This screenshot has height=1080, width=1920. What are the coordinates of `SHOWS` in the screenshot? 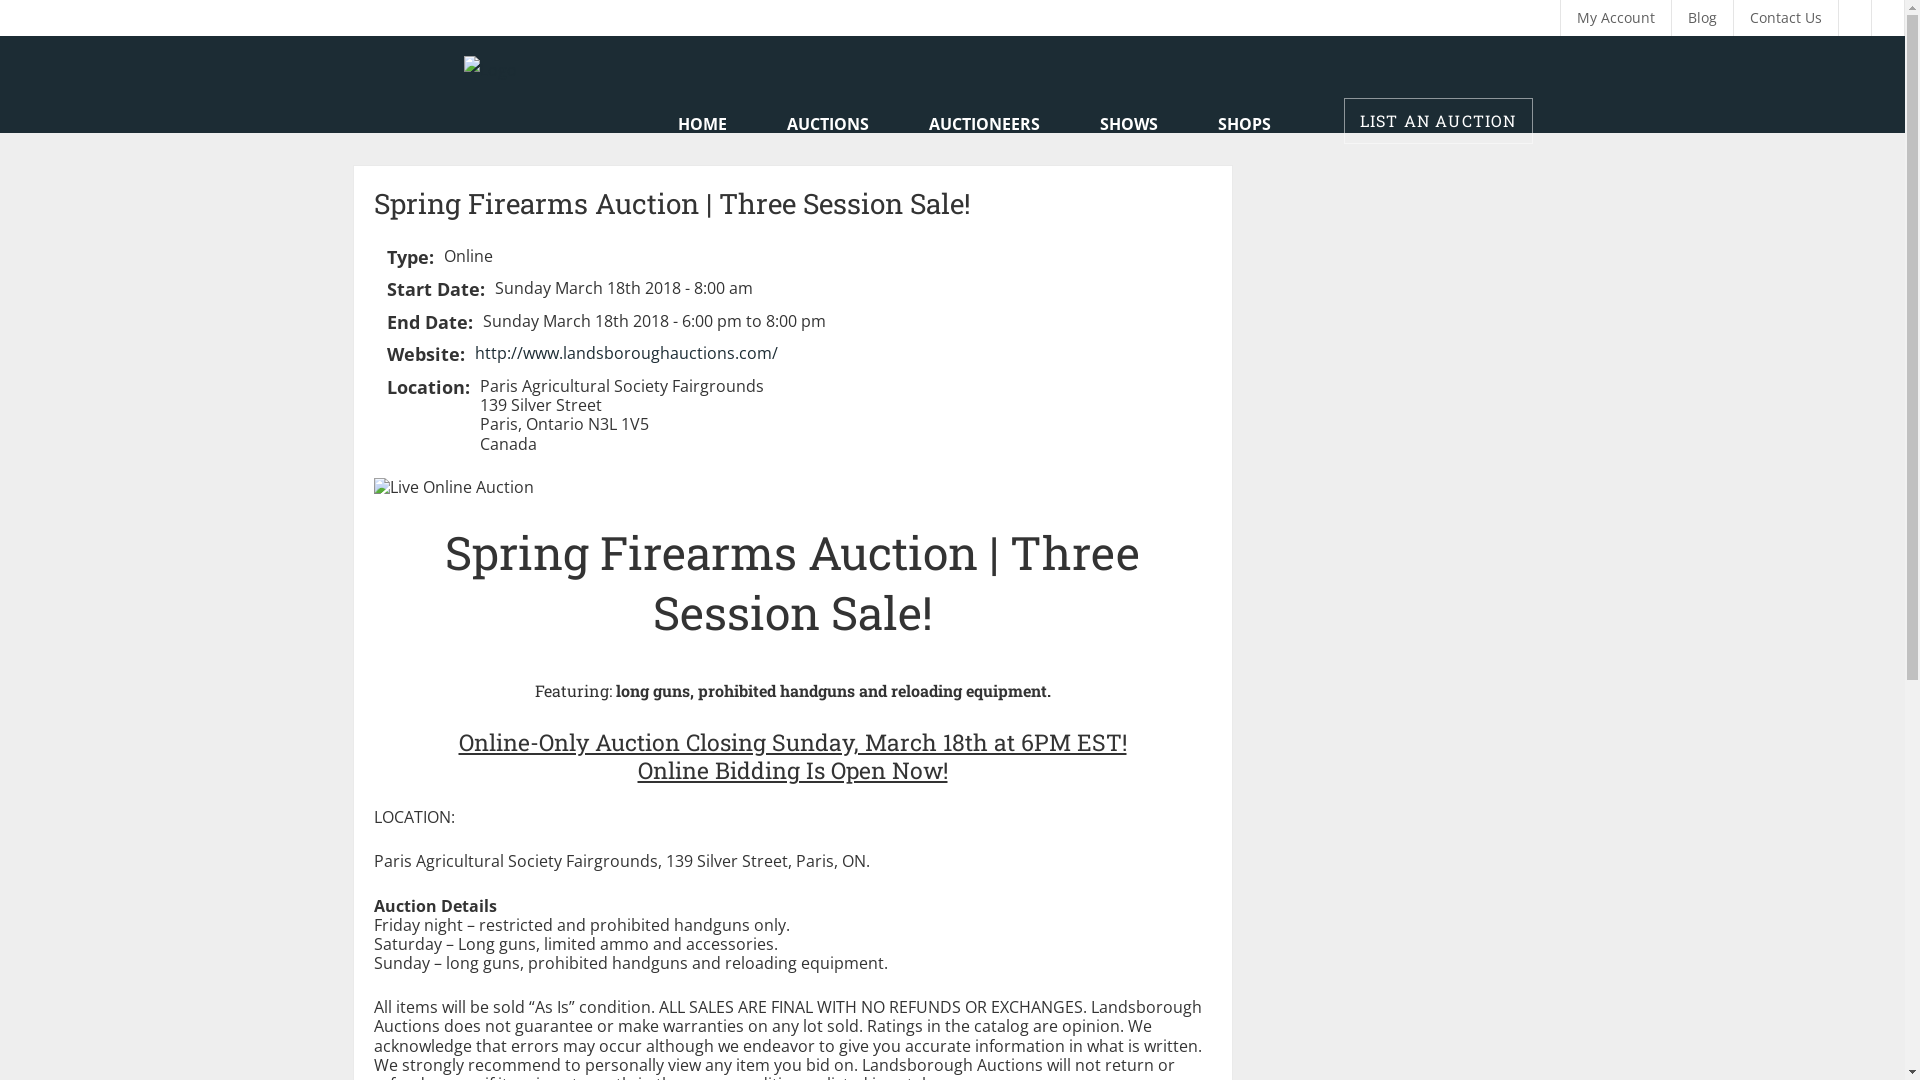 It's located at (1129, 124).